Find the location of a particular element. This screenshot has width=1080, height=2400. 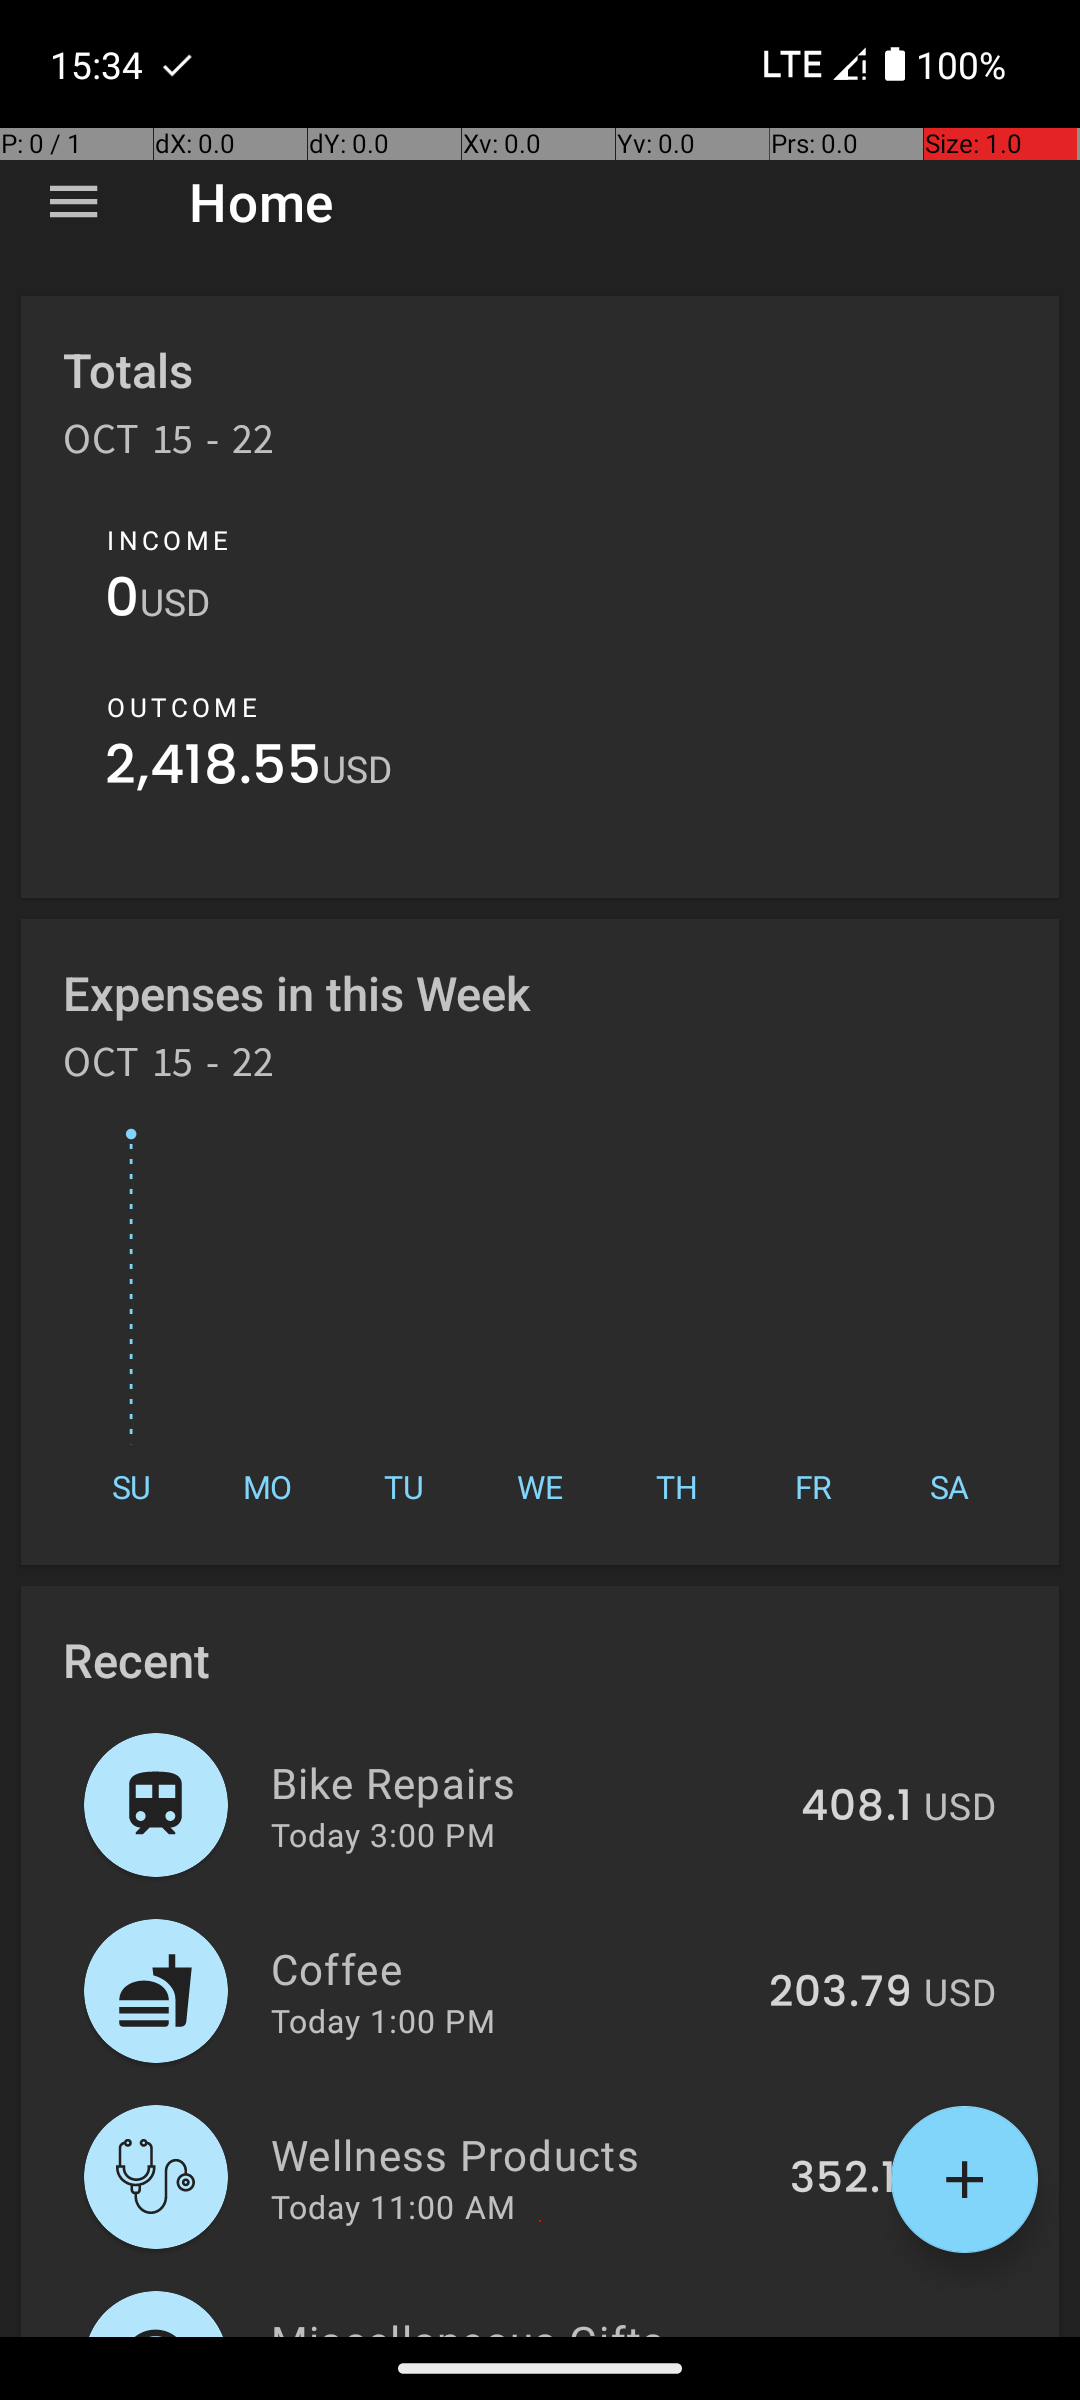

2,418.55 is located at coordinates (214, 770).